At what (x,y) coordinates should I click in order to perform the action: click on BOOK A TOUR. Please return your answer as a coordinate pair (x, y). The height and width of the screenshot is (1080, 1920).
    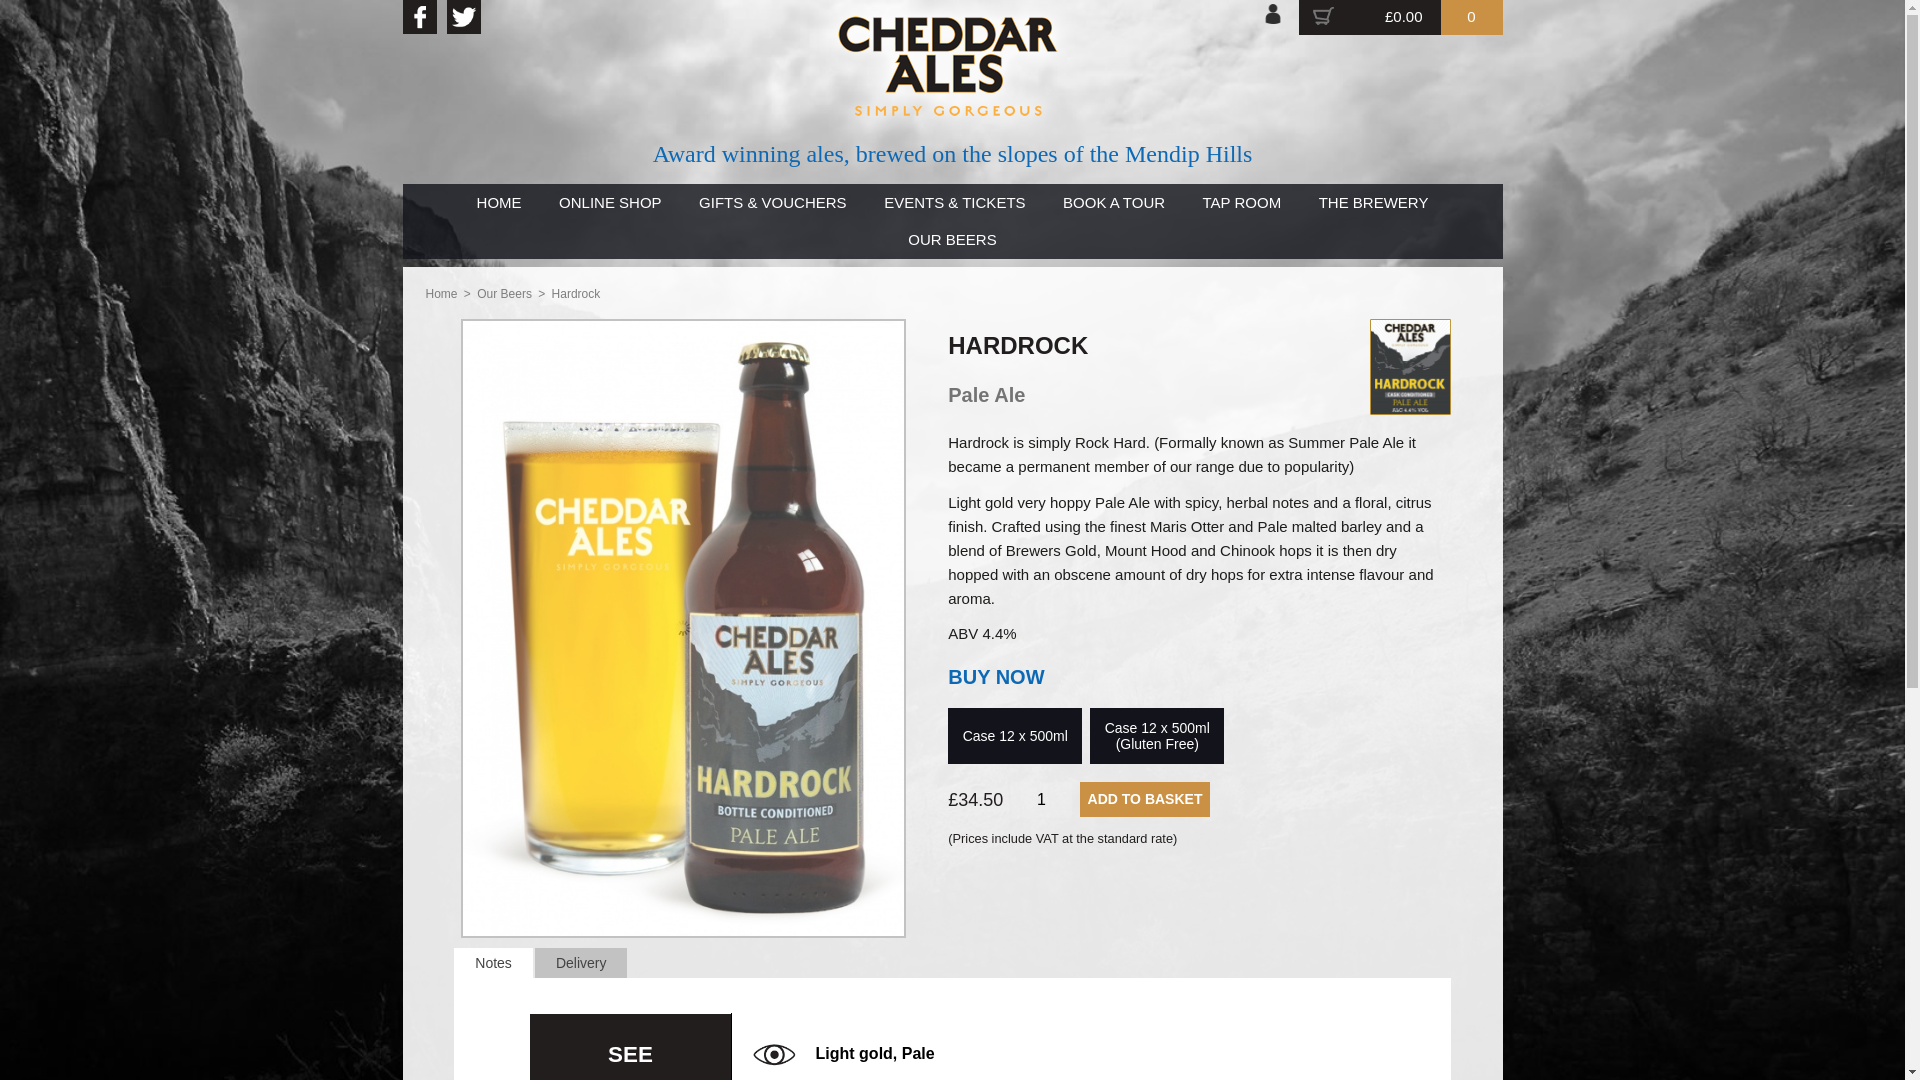
    Looking at the image, I should click on (1113, 202).